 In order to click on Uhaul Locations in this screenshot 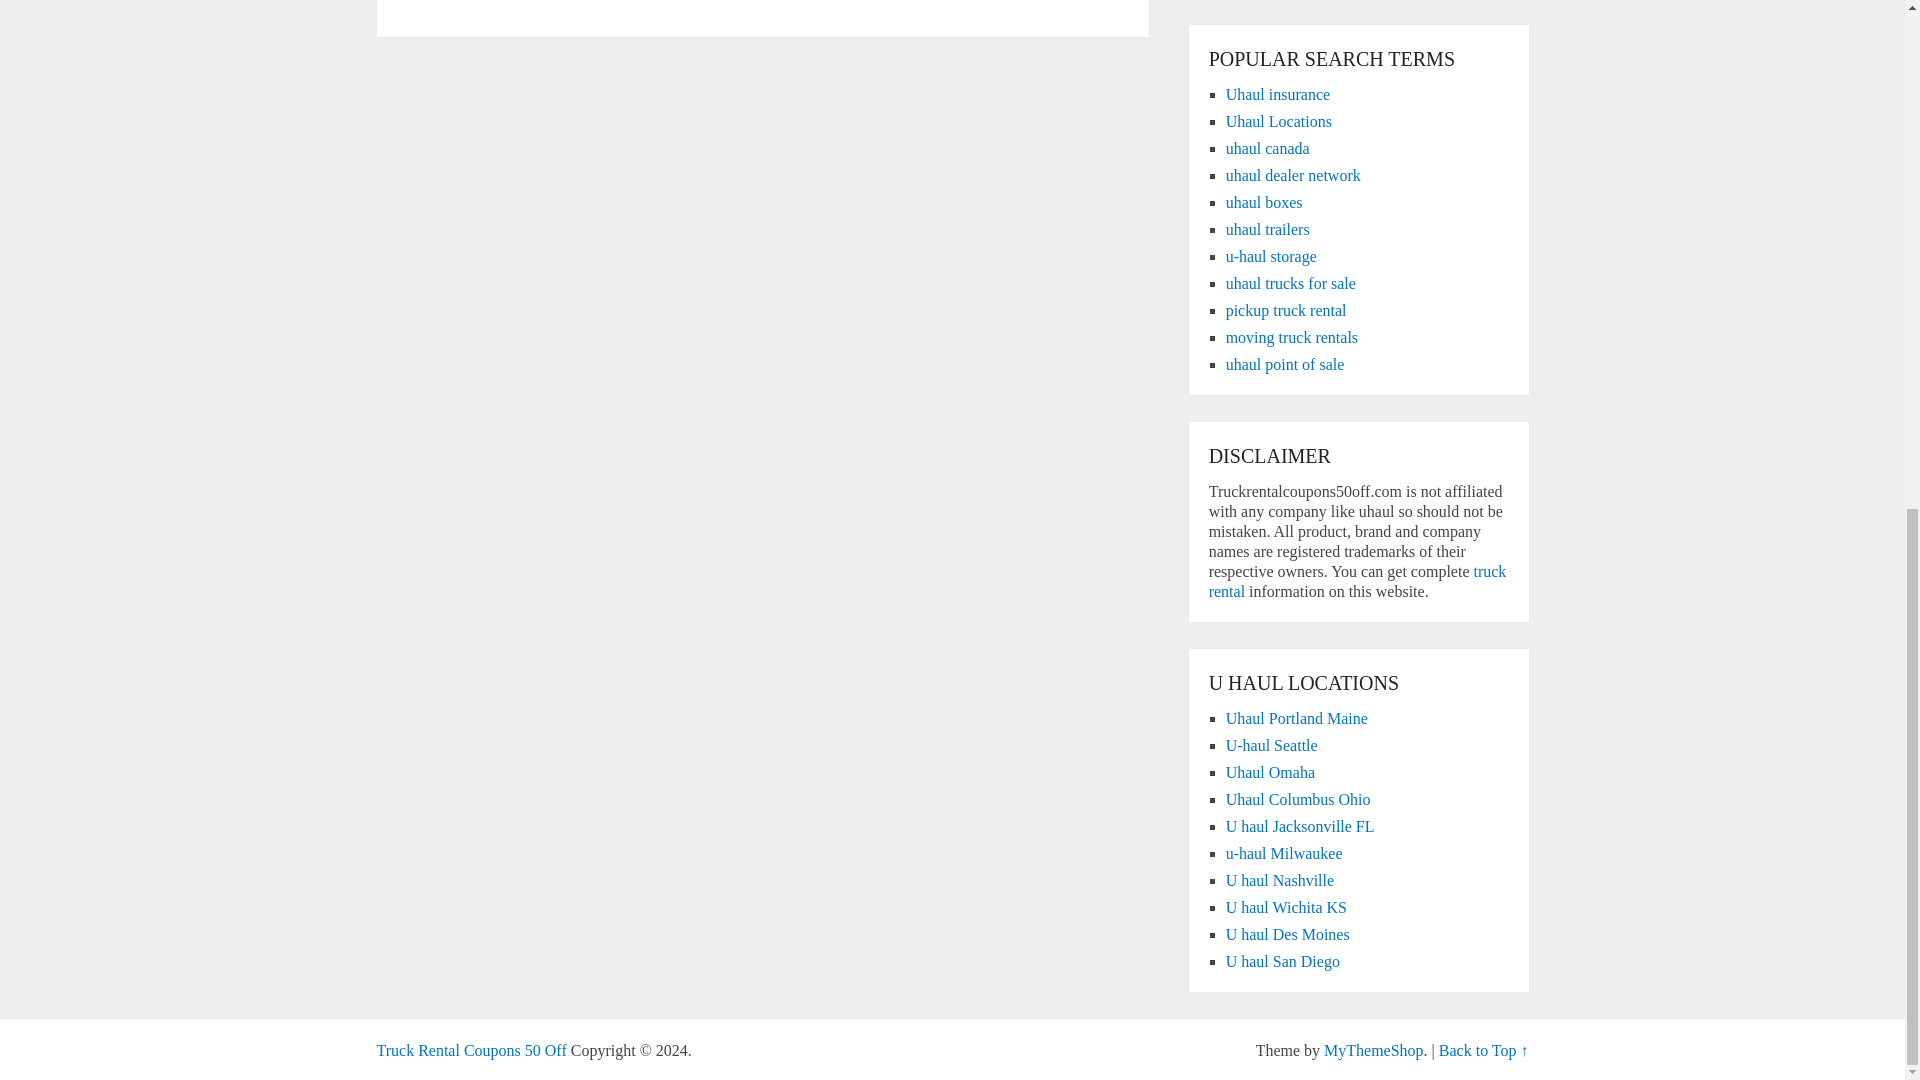, I will do `click(1279, 121)`.